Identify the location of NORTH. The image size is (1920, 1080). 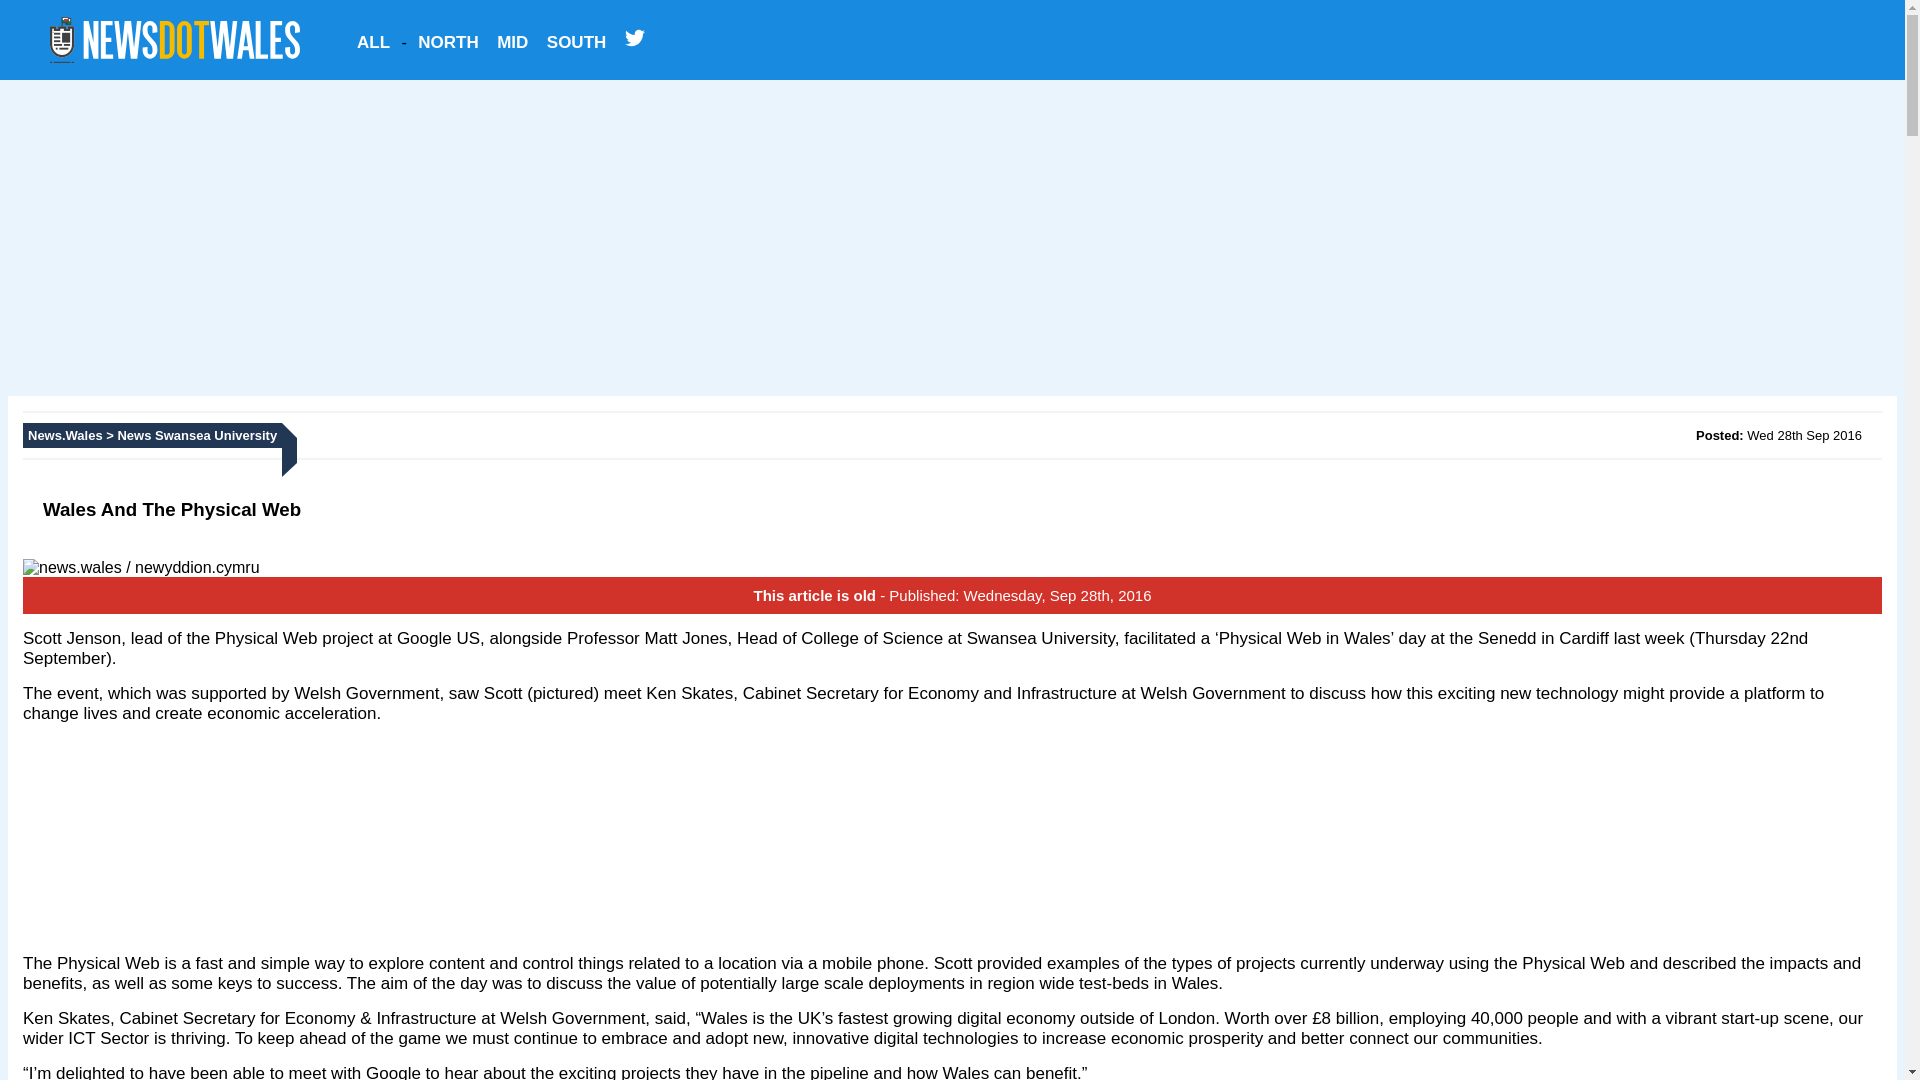
(448, 41).